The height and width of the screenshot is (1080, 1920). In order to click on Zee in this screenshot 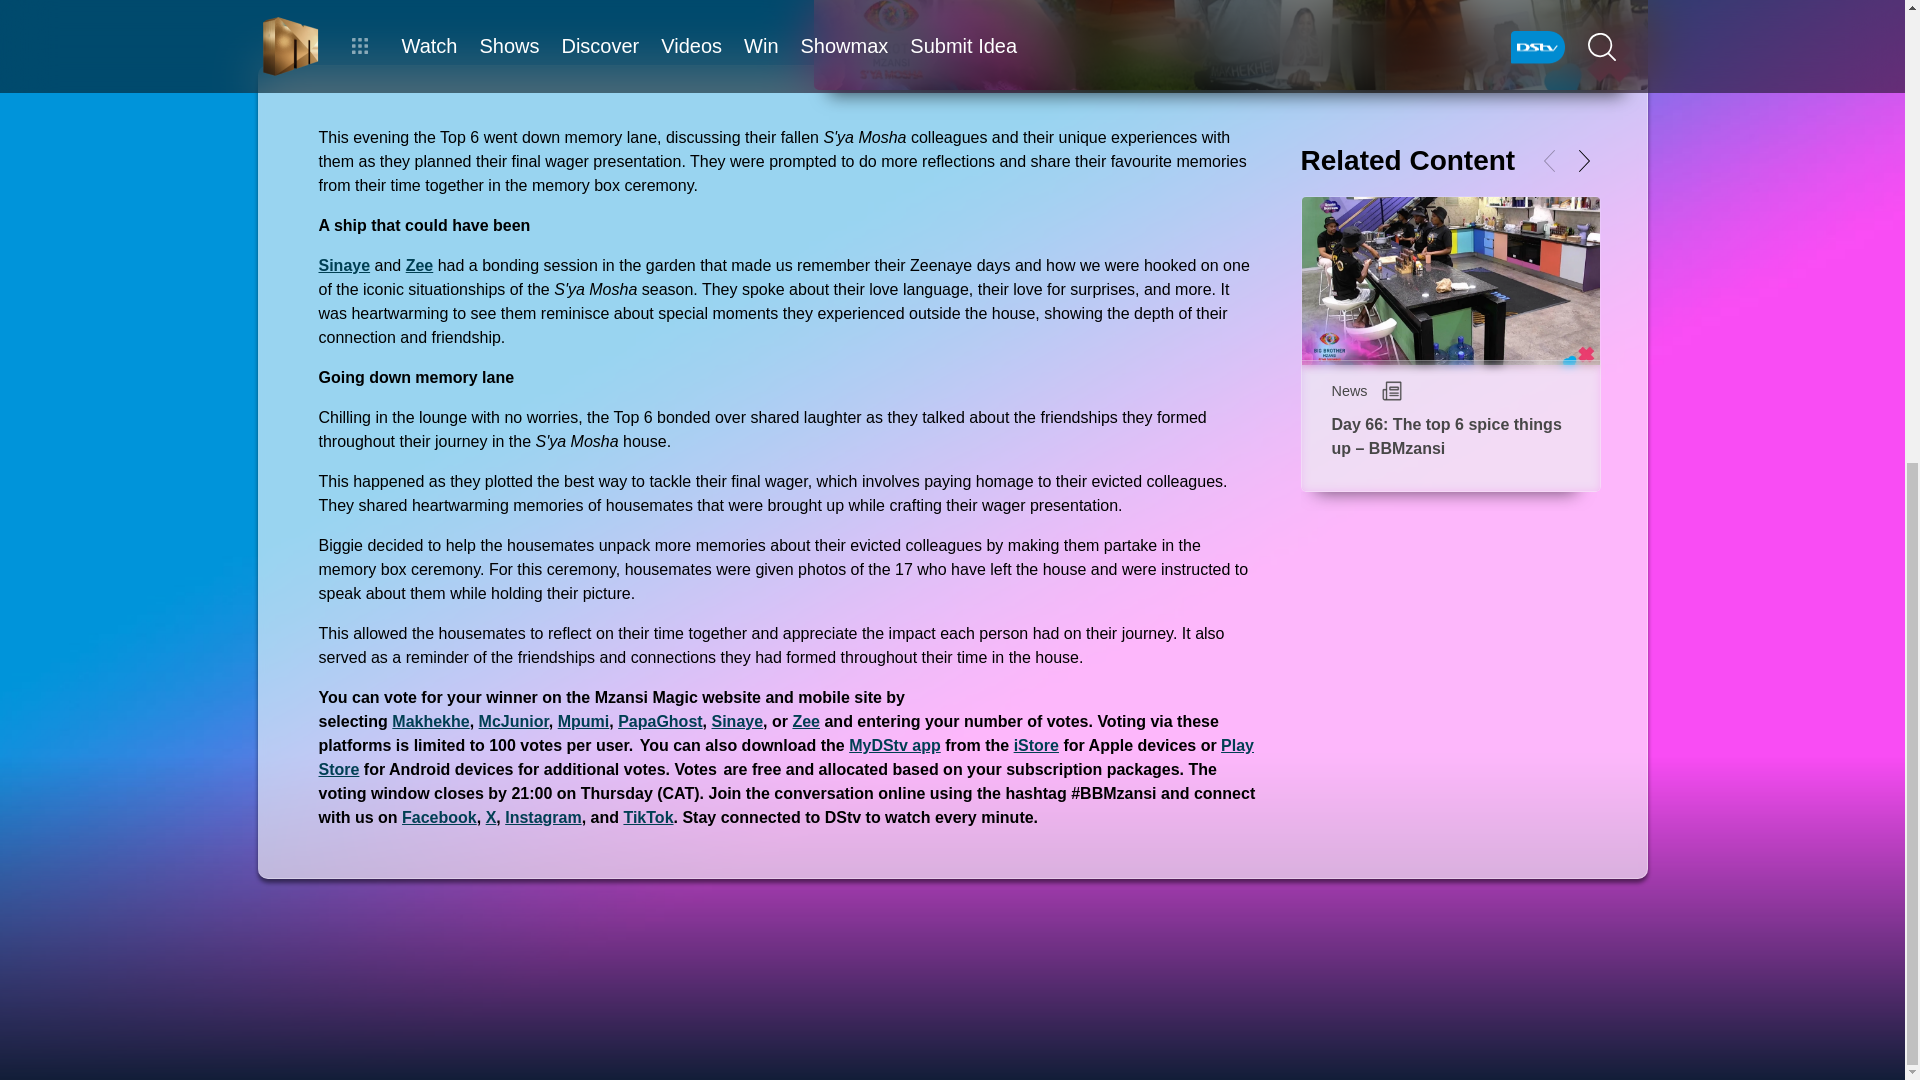, I will do `click(419, 266)`.